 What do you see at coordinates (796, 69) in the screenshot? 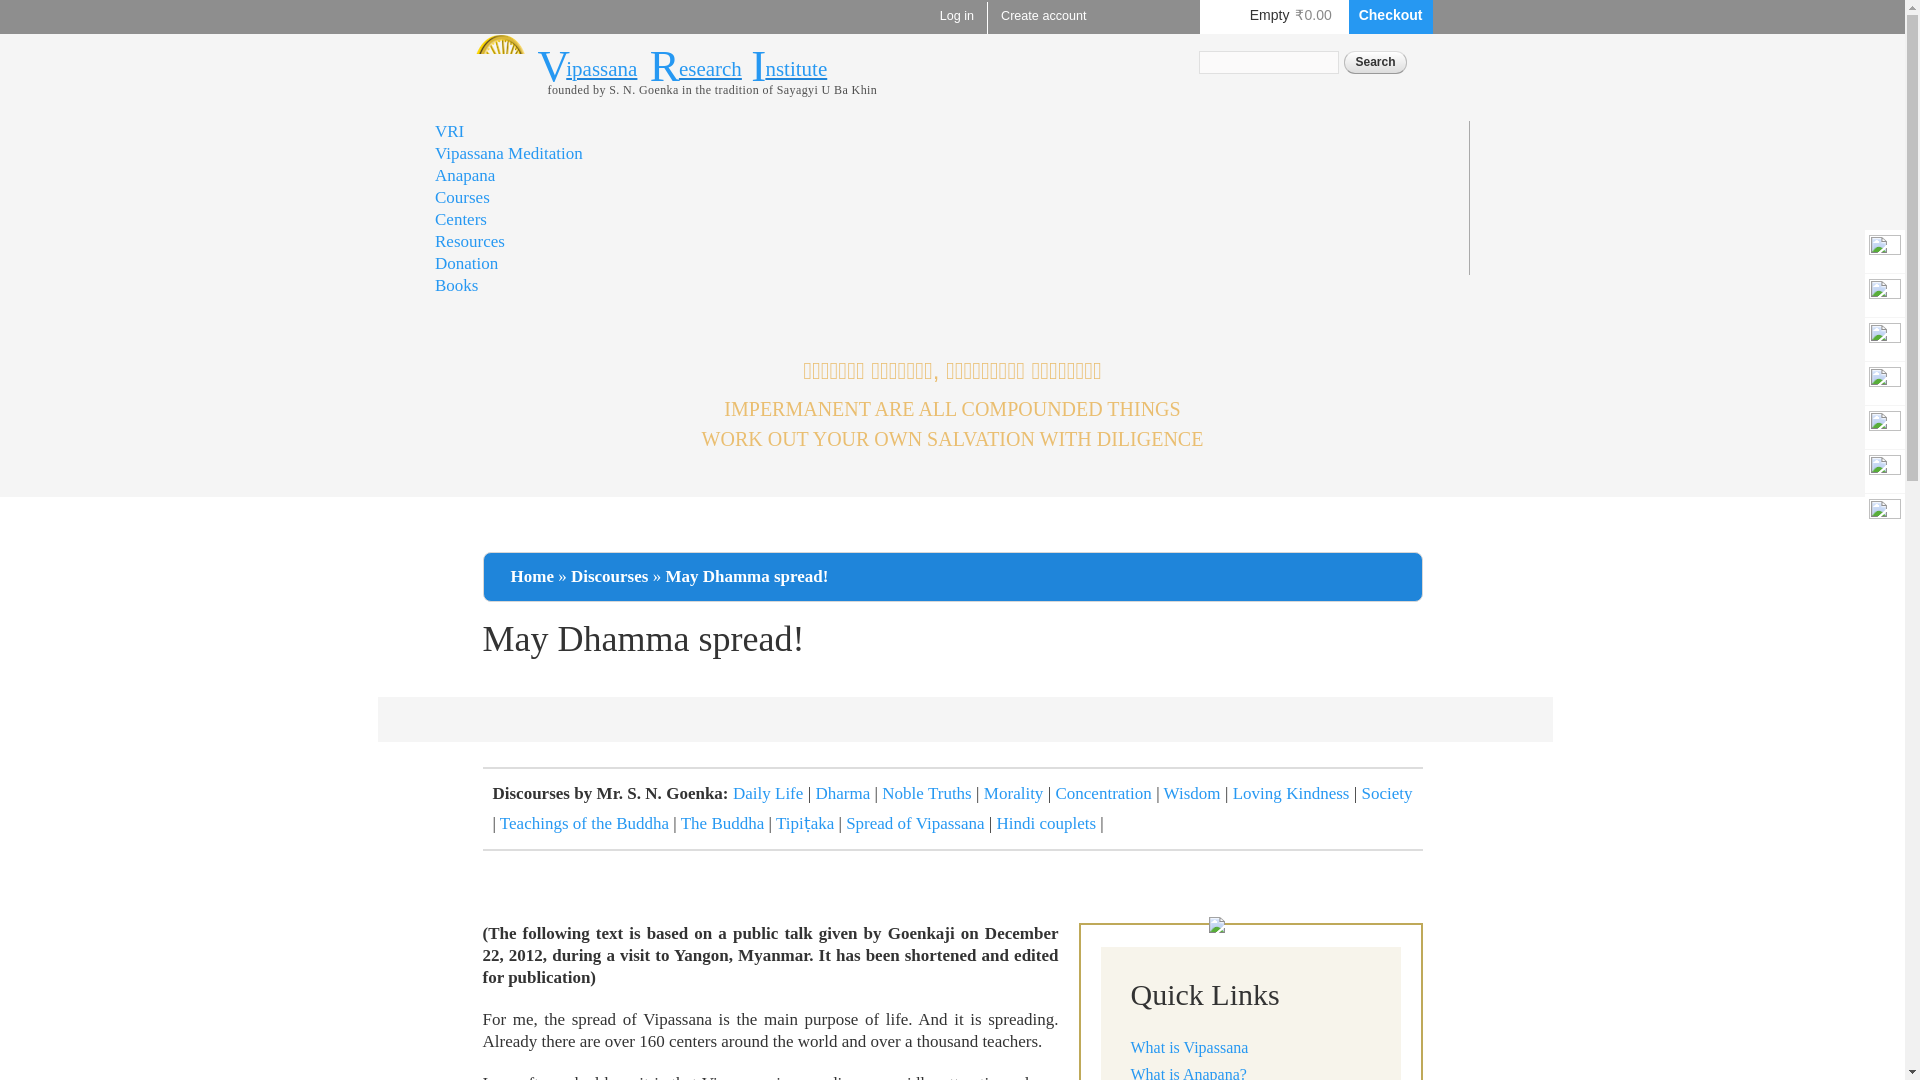
I see `nstitute` at bounding box center [796, 69].